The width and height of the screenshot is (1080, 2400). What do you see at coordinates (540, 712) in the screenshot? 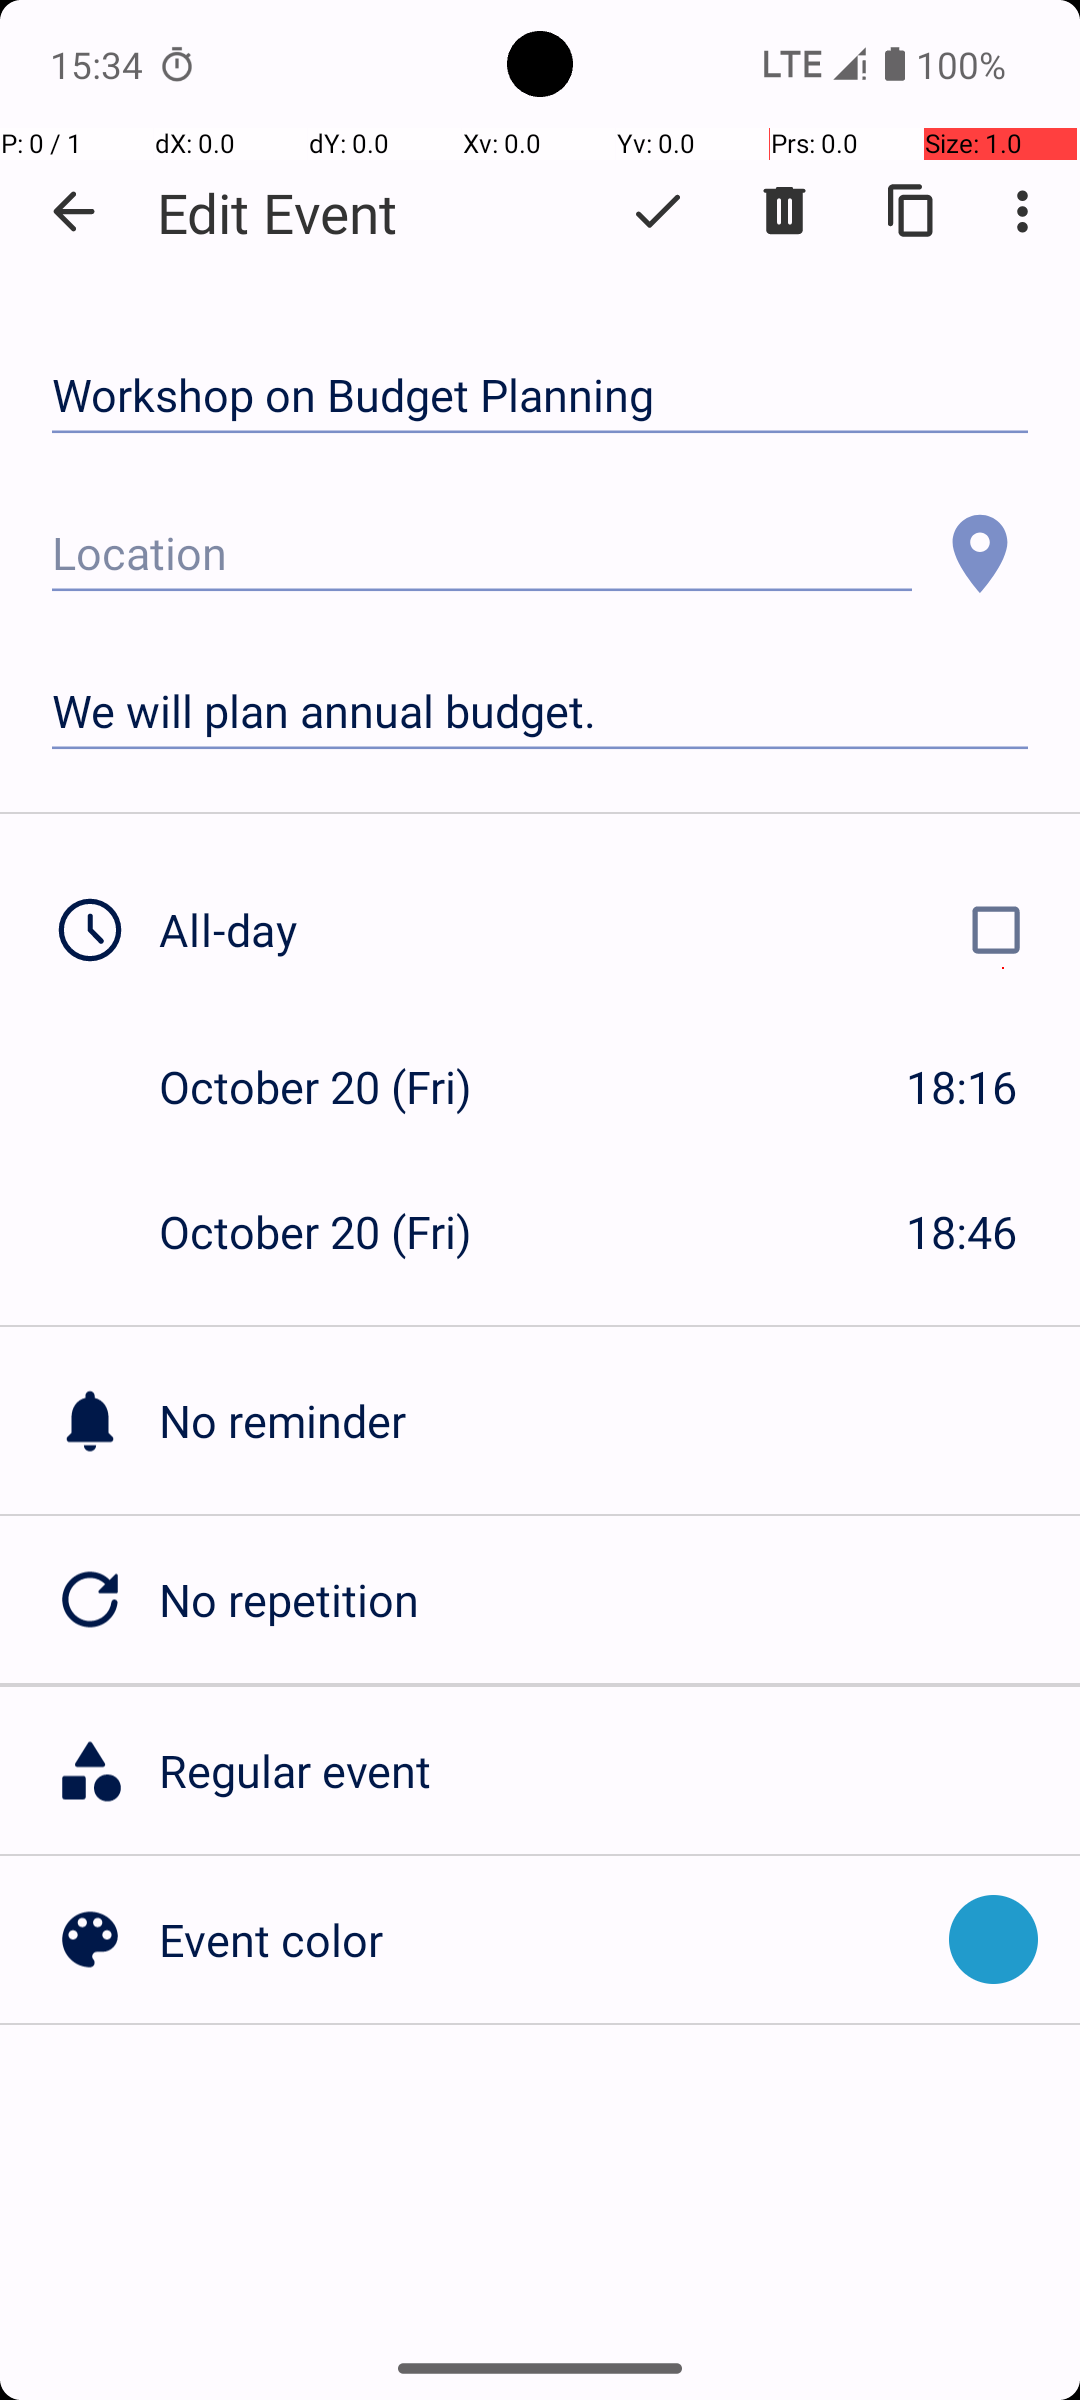
I see `We will plan annual budget.` at bounding box center [540, 712].